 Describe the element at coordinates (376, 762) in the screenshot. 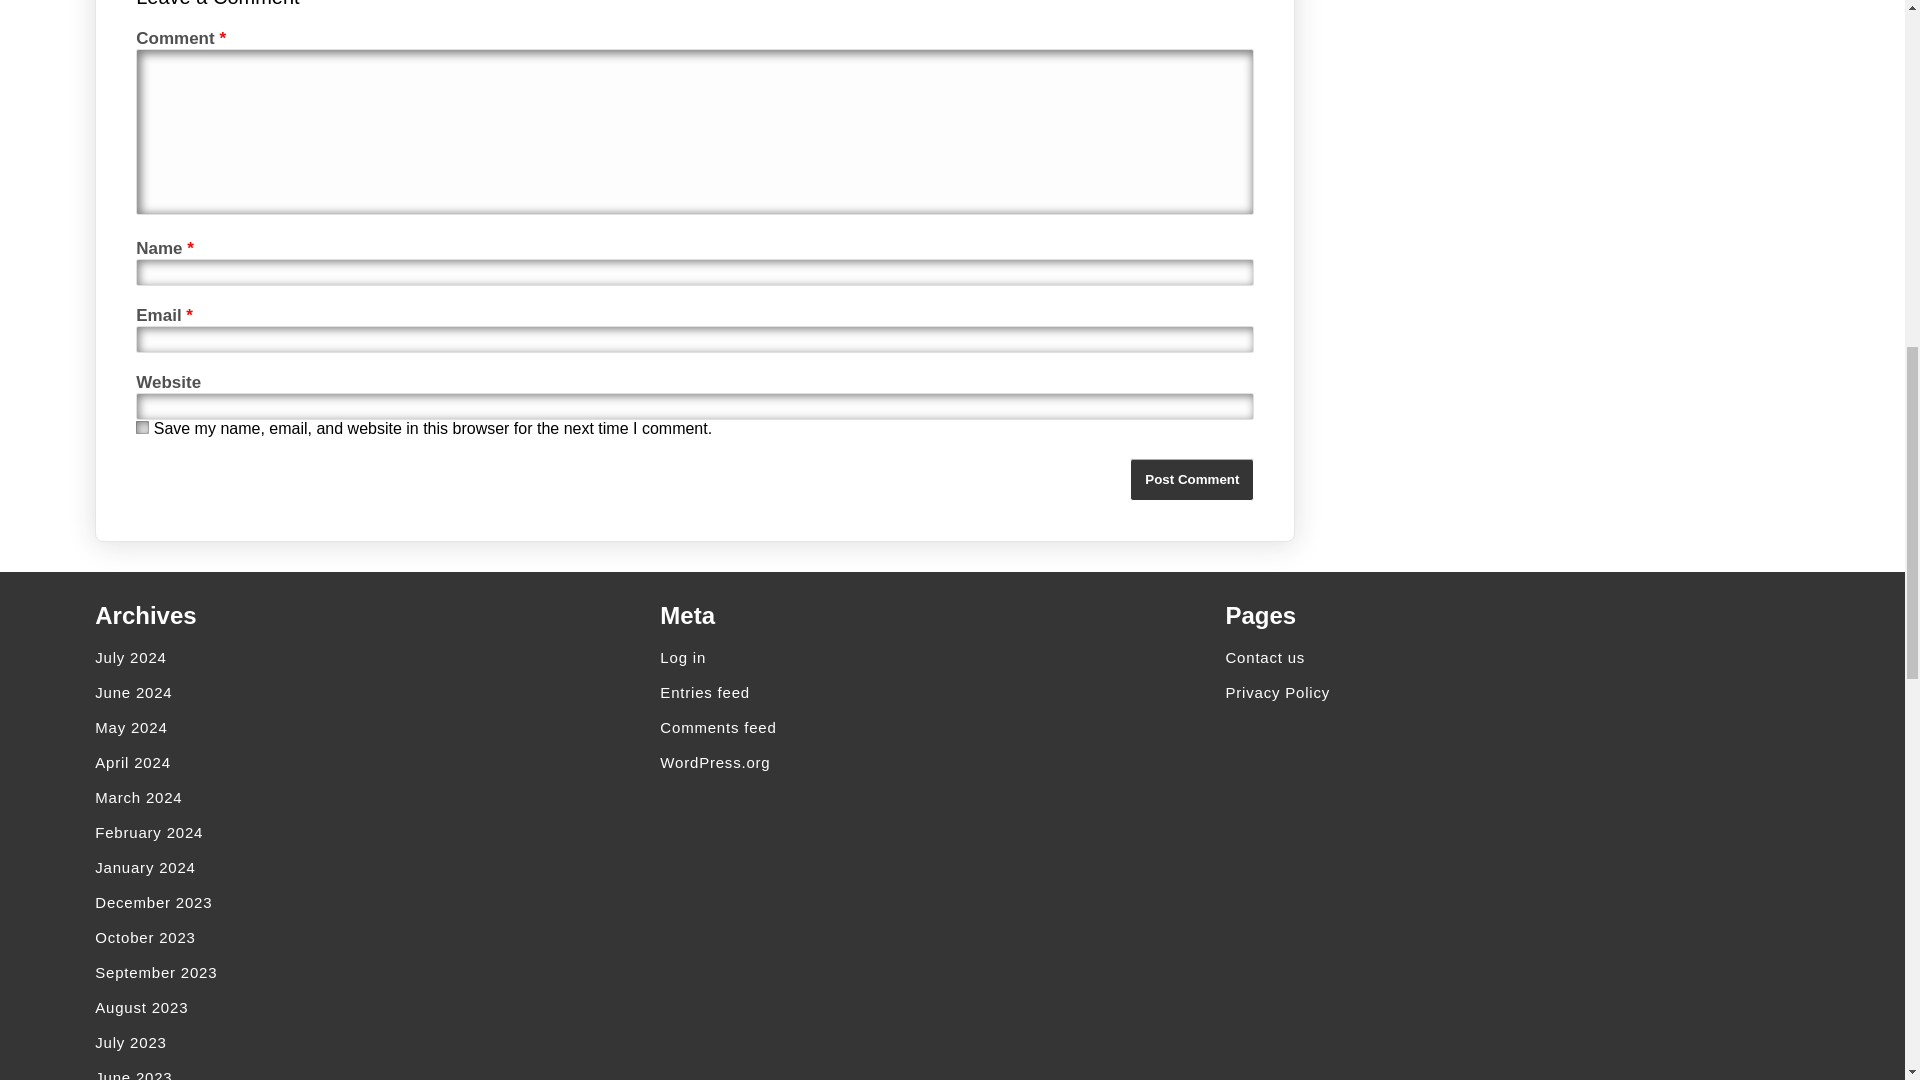

I see `April 2024` at that location.